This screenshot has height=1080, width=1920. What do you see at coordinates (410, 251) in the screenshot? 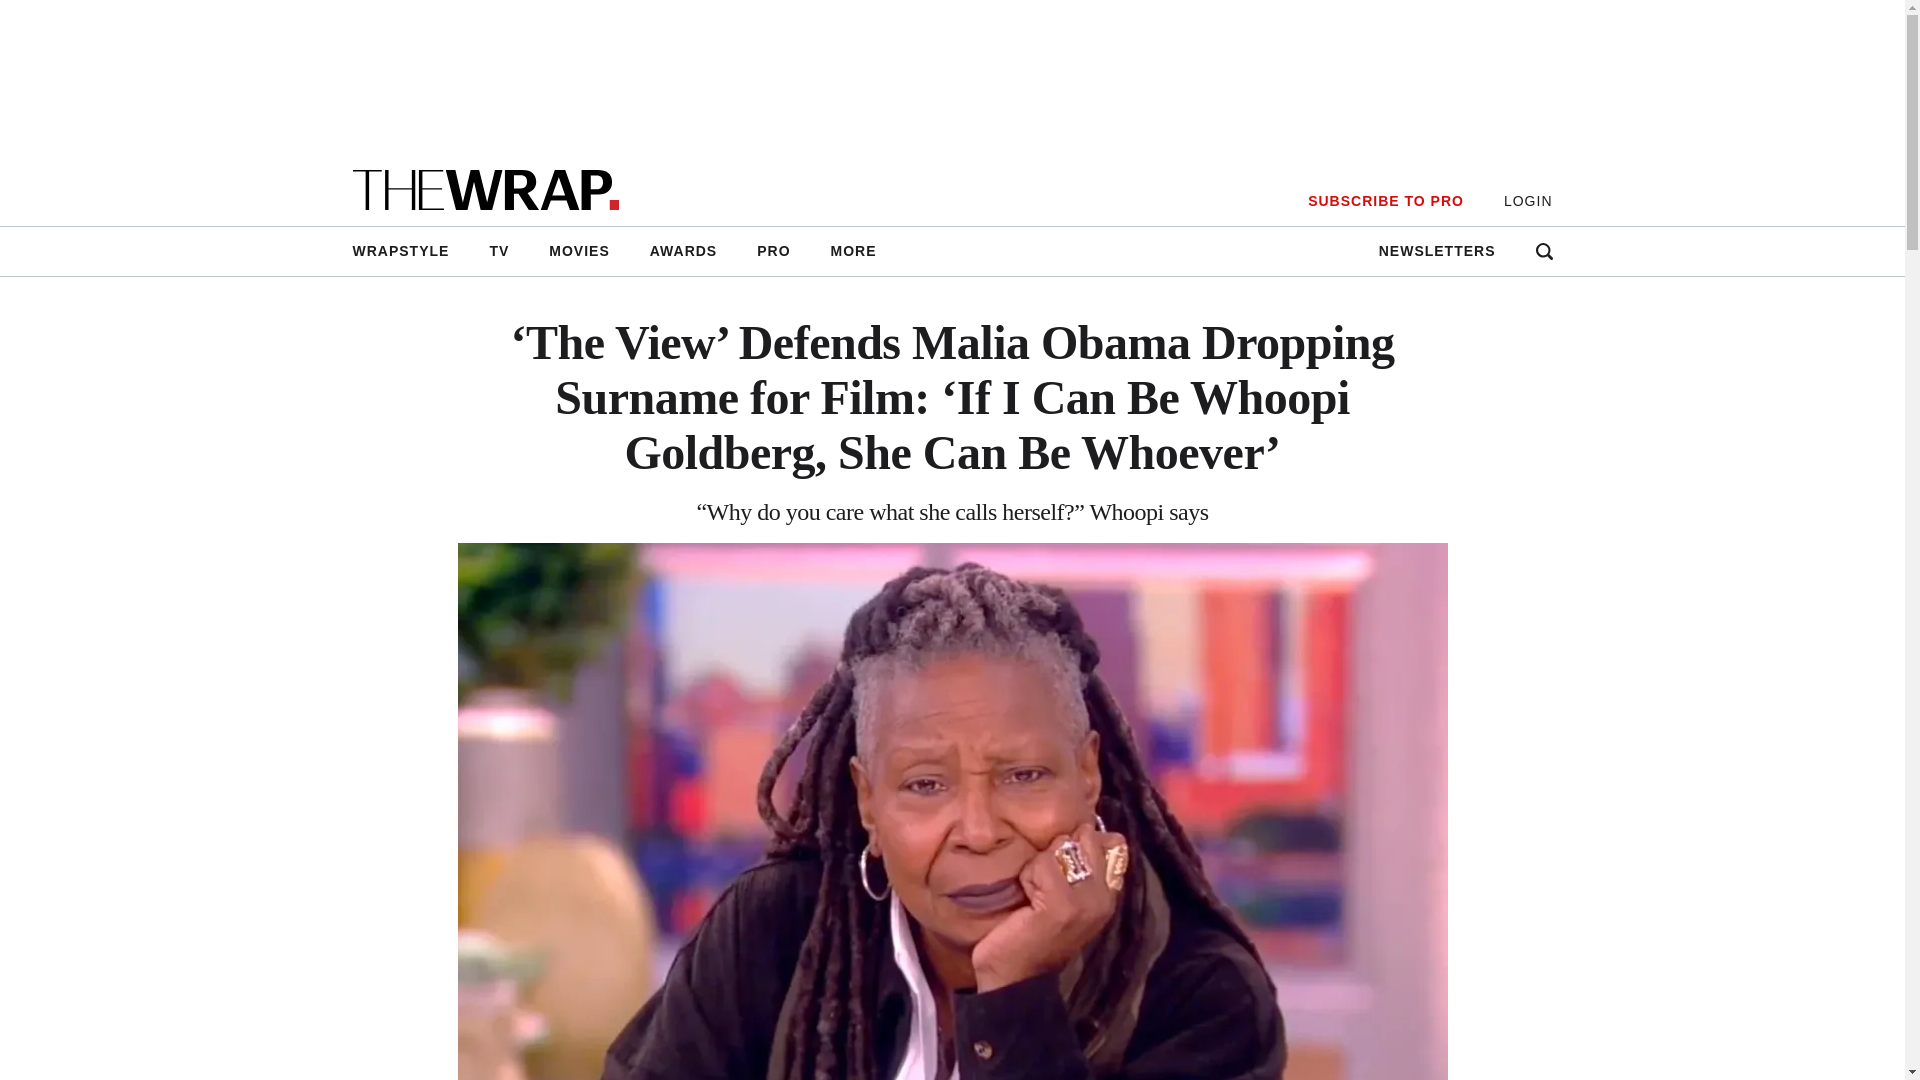
I see `WRAPSTYLE` at bounding box center [410, 251].